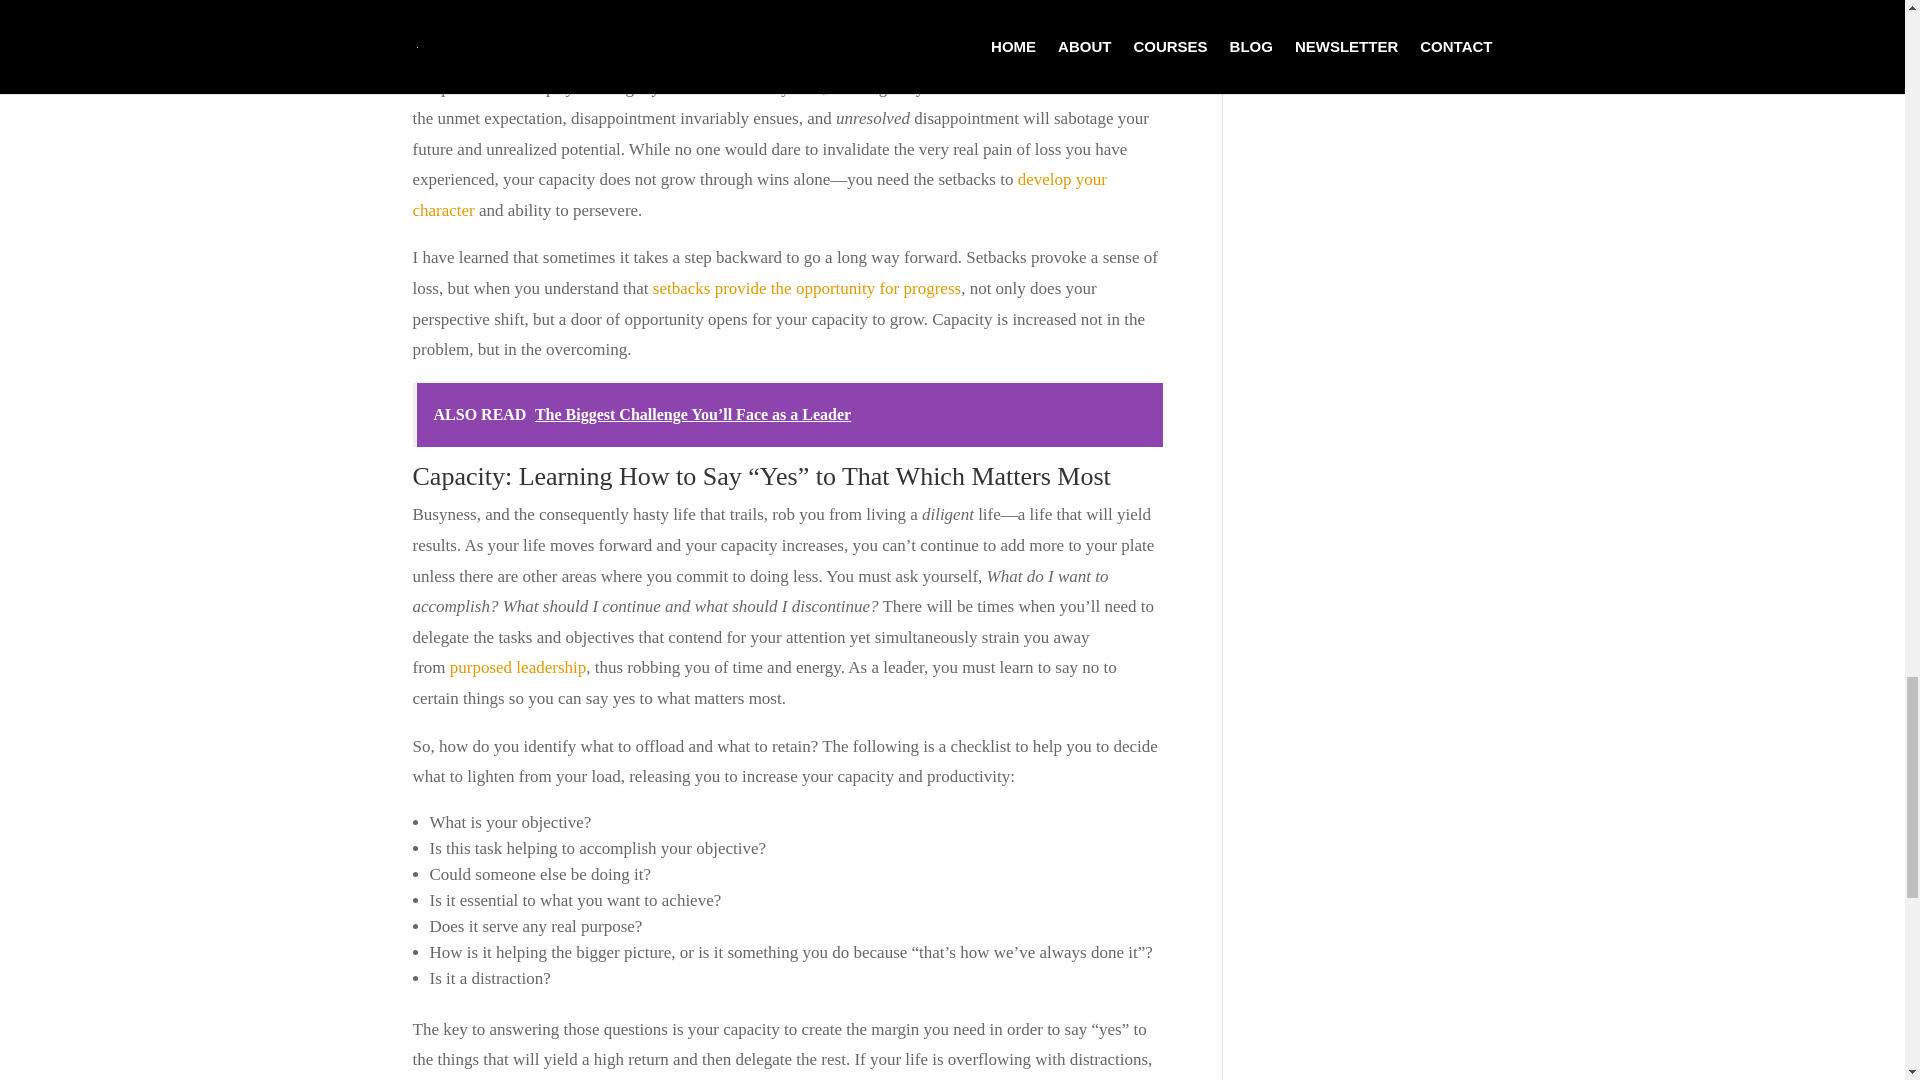 The image size is (1920, 1080). I want to click on setbacks provide the opportunity for progress, so click(806, 288).